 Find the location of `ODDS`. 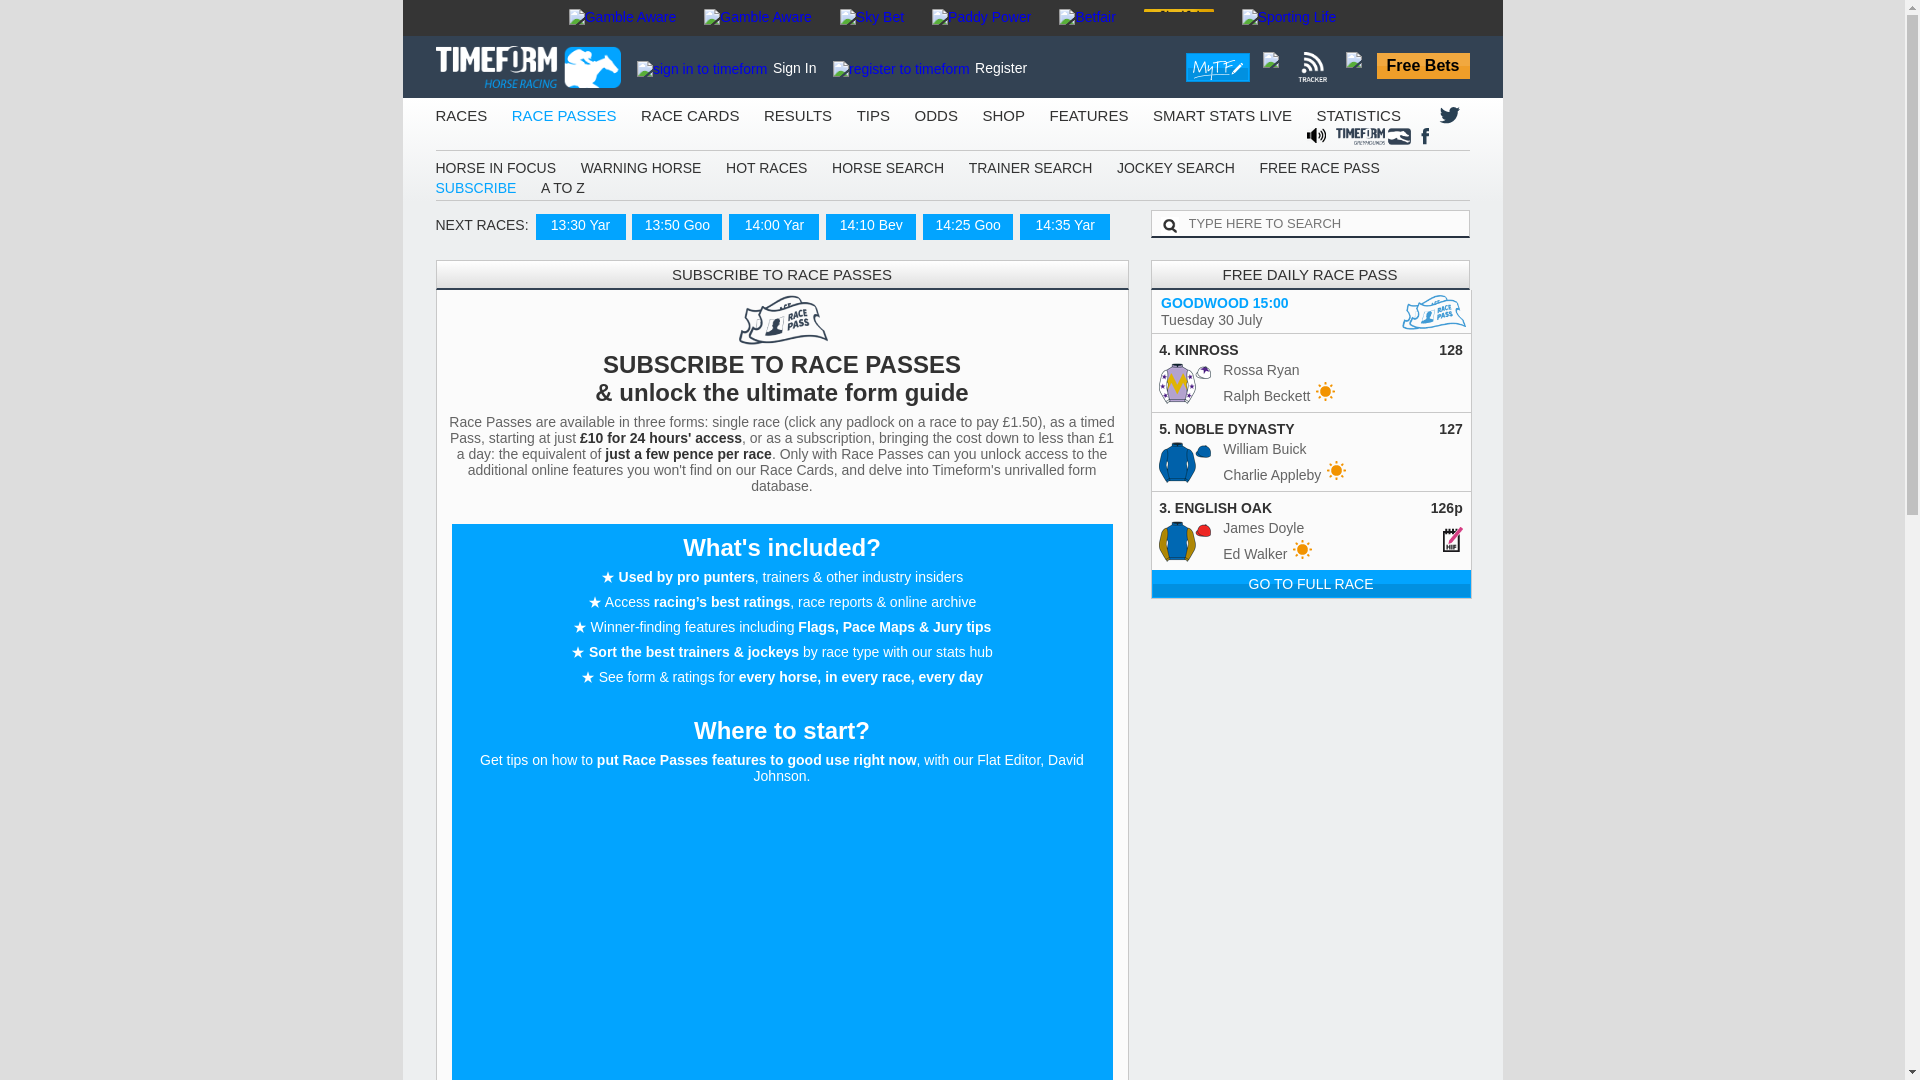

ODDS is located at coordinates (936, 115).